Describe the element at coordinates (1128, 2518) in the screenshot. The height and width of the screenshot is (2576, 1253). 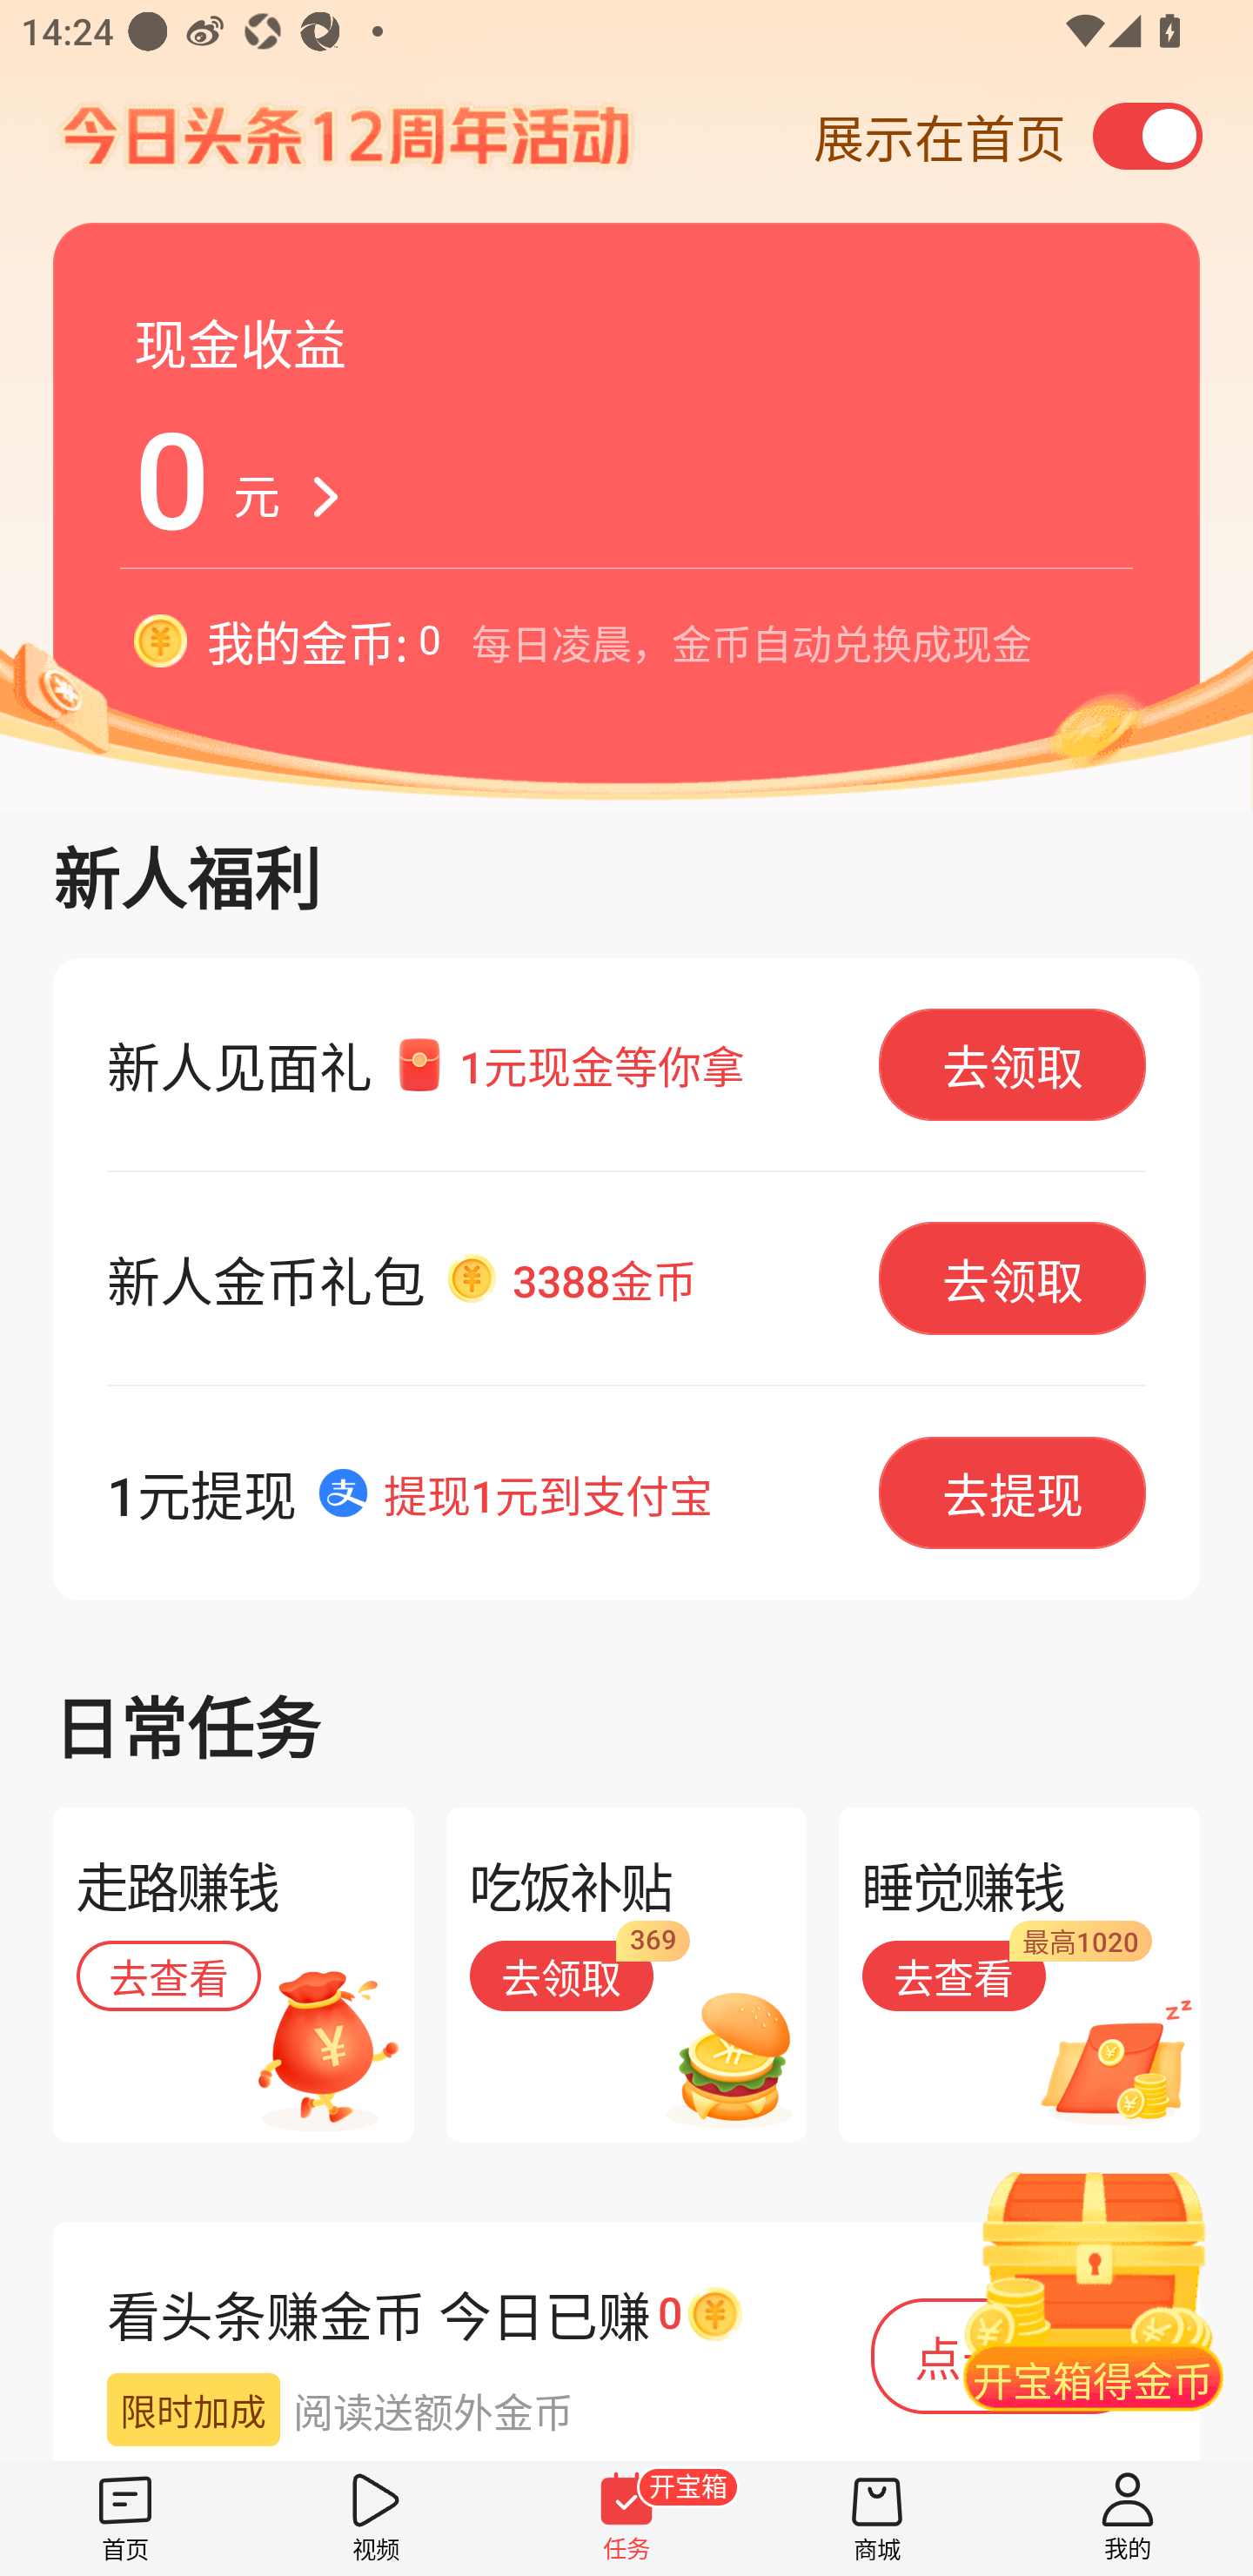
I see `我的` at that location.